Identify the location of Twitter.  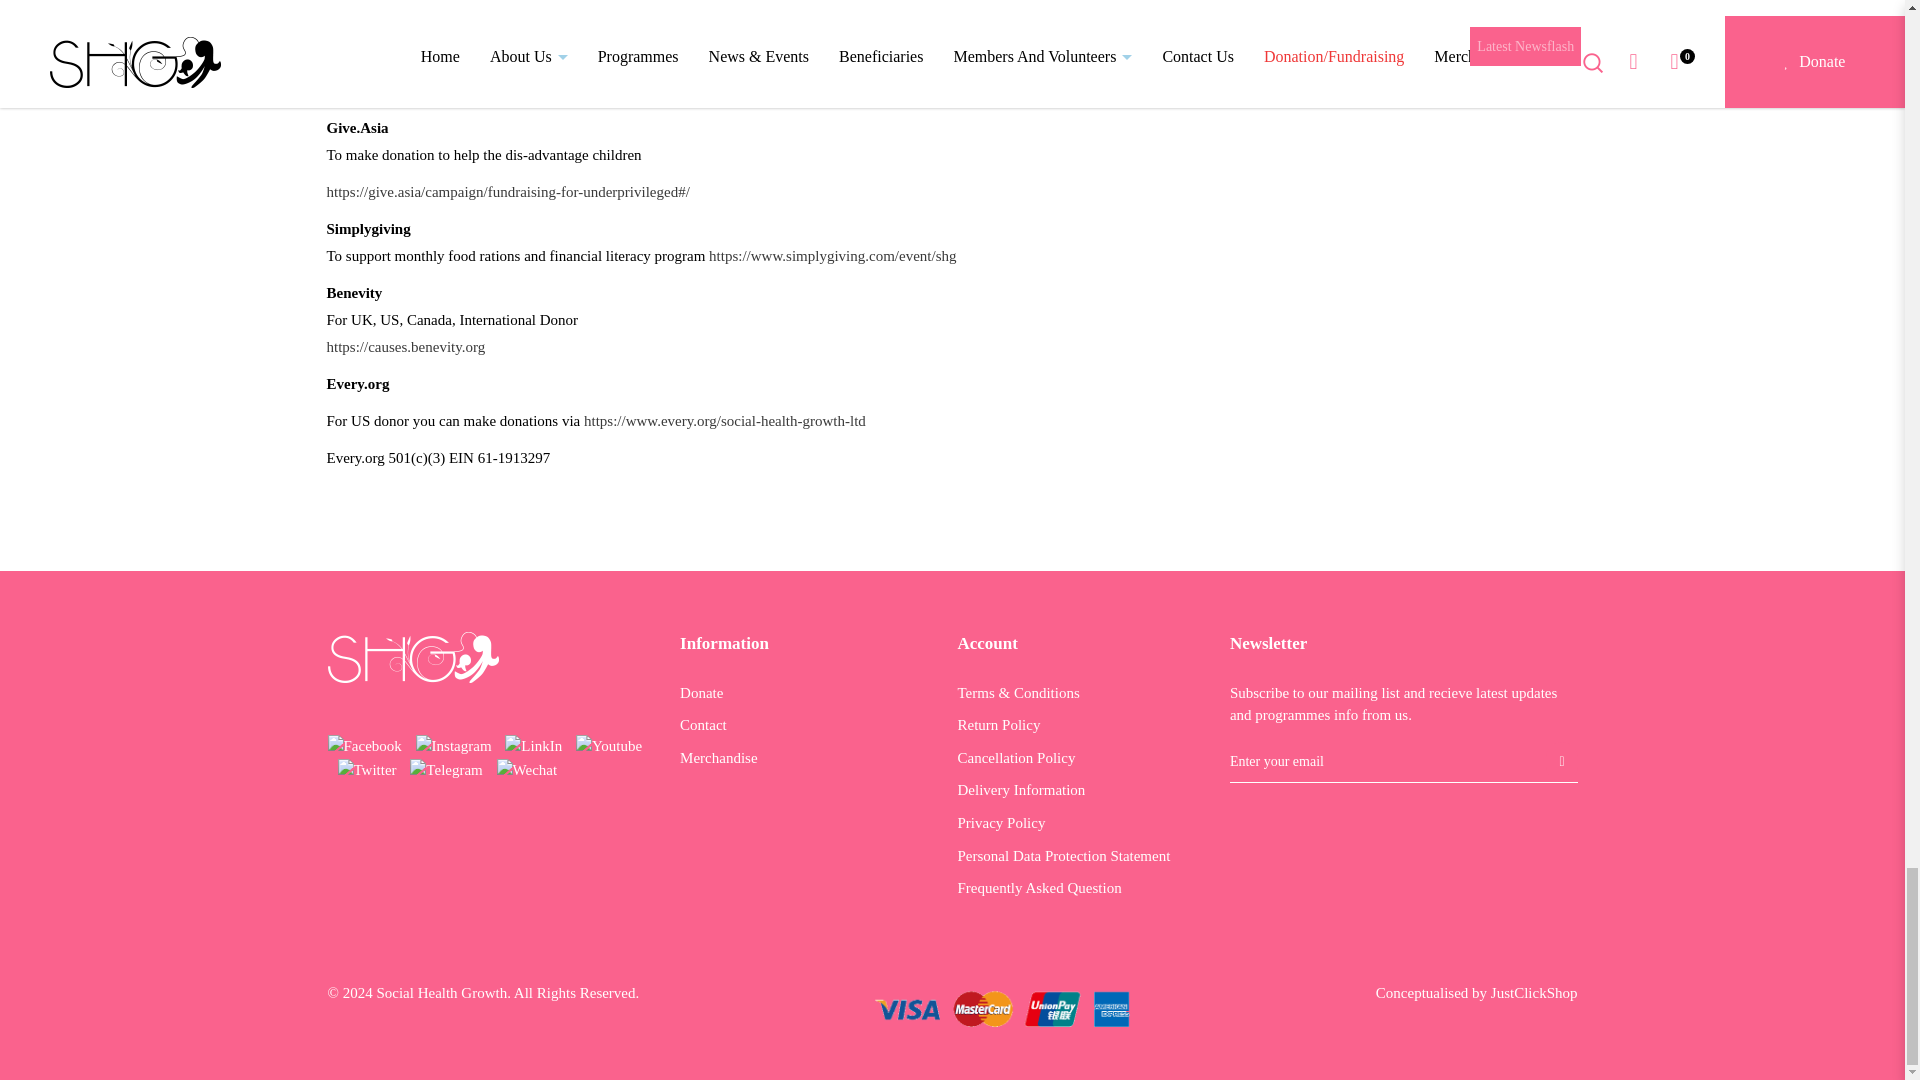
(367, 770).